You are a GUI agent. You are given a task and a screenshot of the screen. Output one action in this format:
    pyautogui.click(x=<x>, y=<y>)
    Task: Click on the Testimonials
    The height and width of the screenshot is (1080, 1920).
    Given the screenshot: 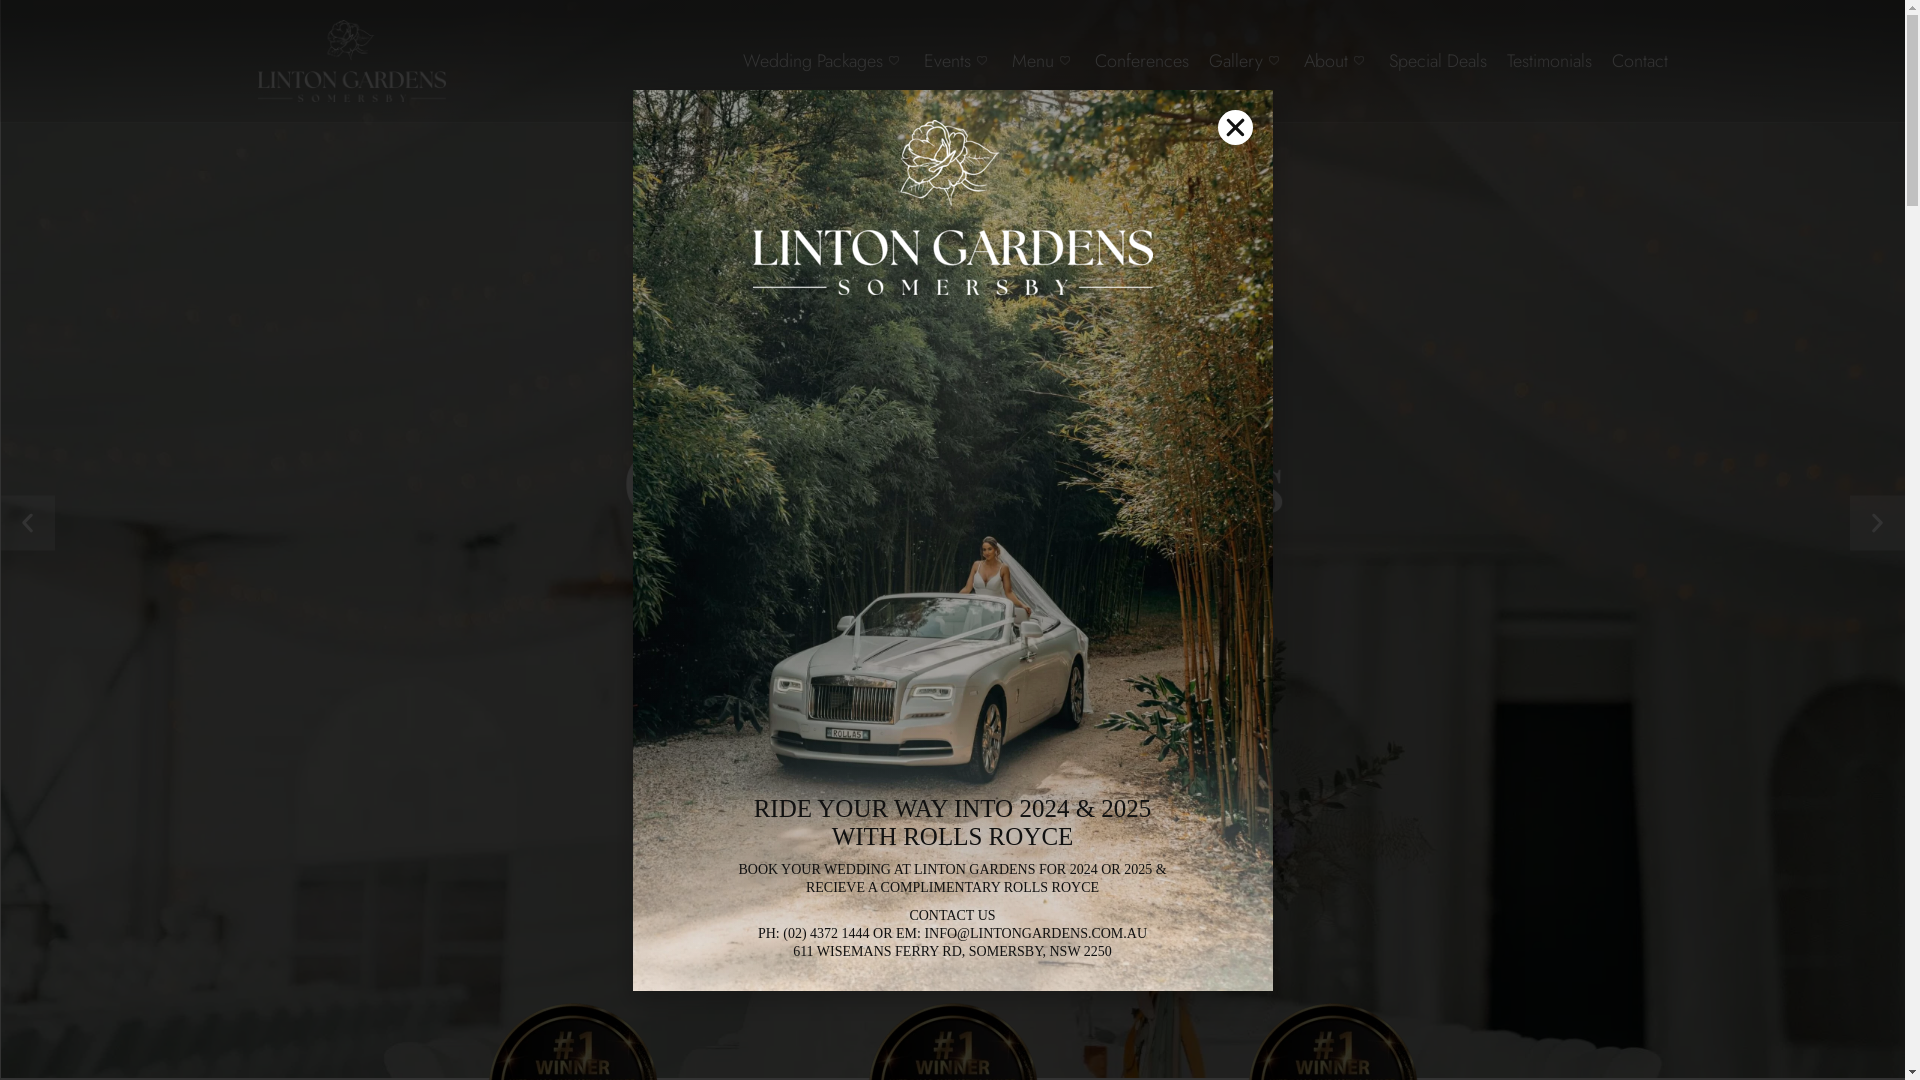 What is the action you would take?
    pyautogui.click(x=1550, y=62)
    